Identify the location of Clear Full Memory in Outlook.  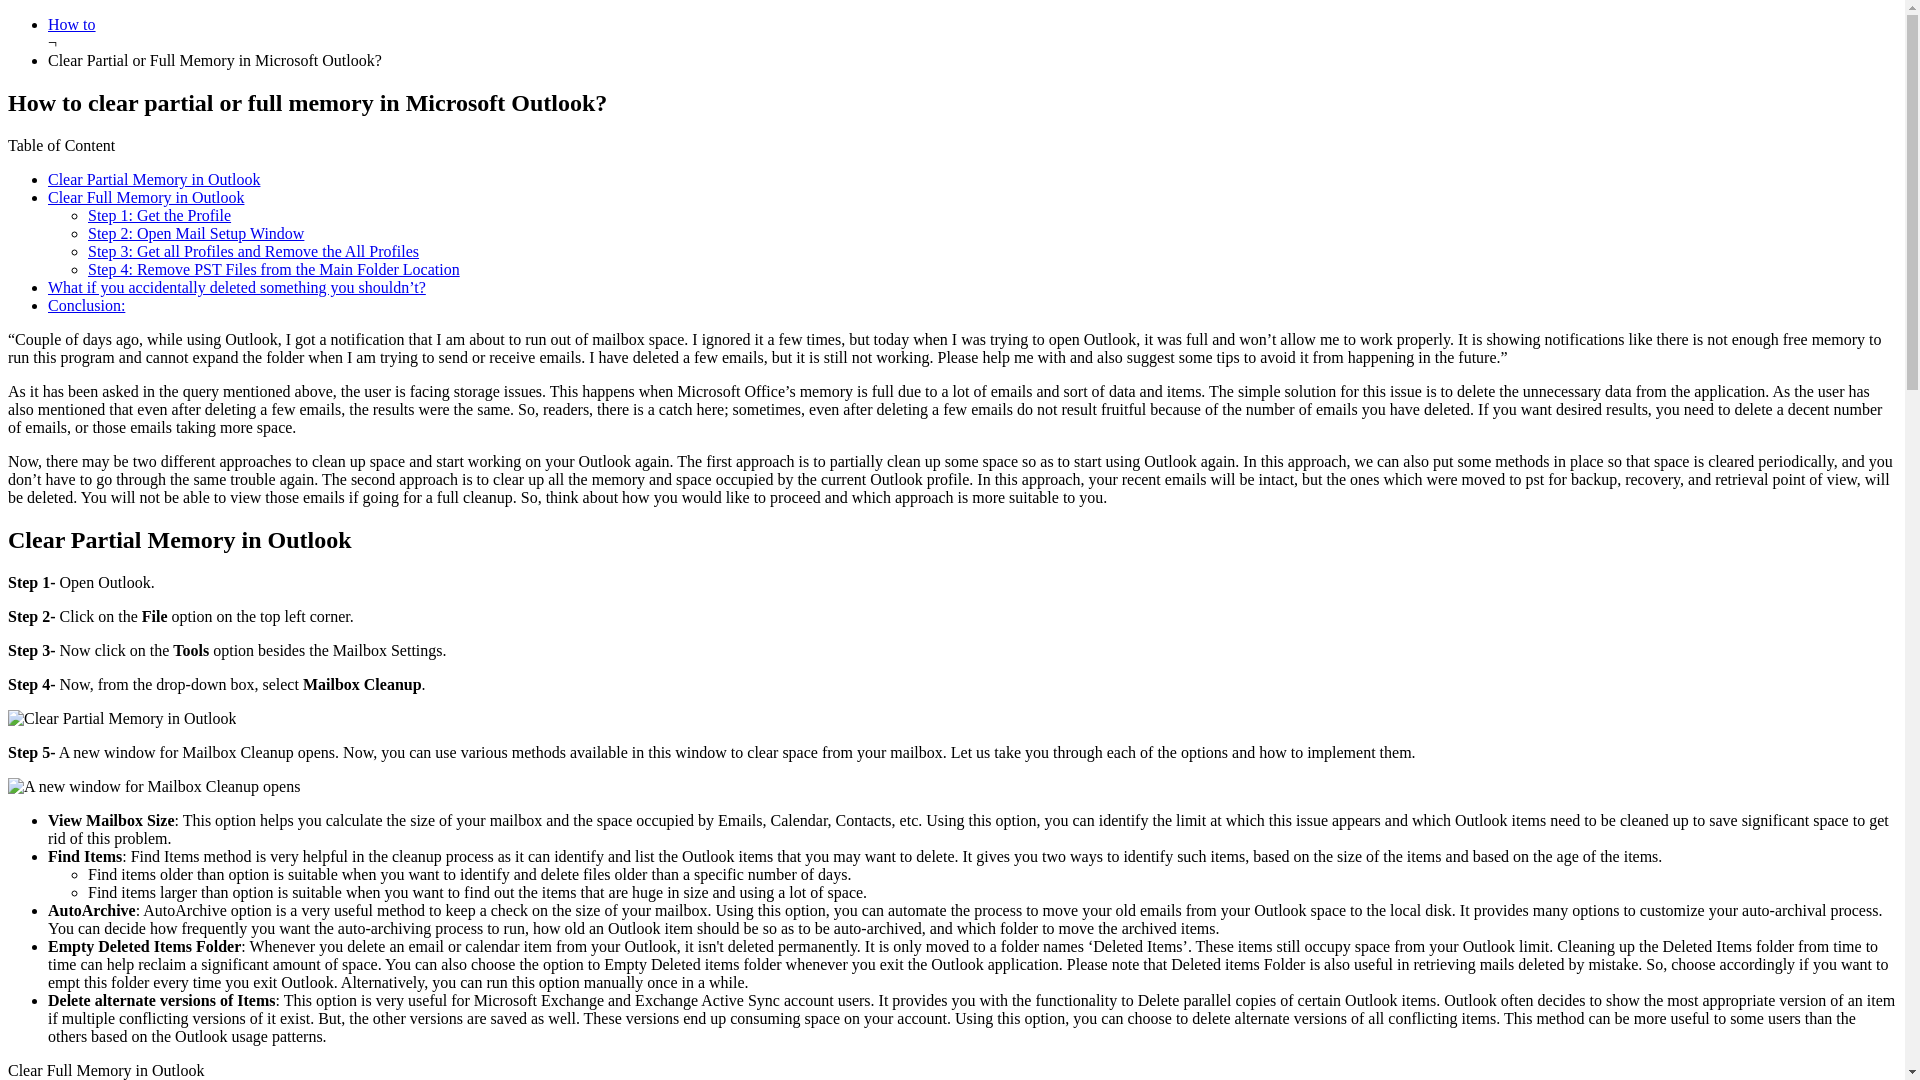
(146, 198).